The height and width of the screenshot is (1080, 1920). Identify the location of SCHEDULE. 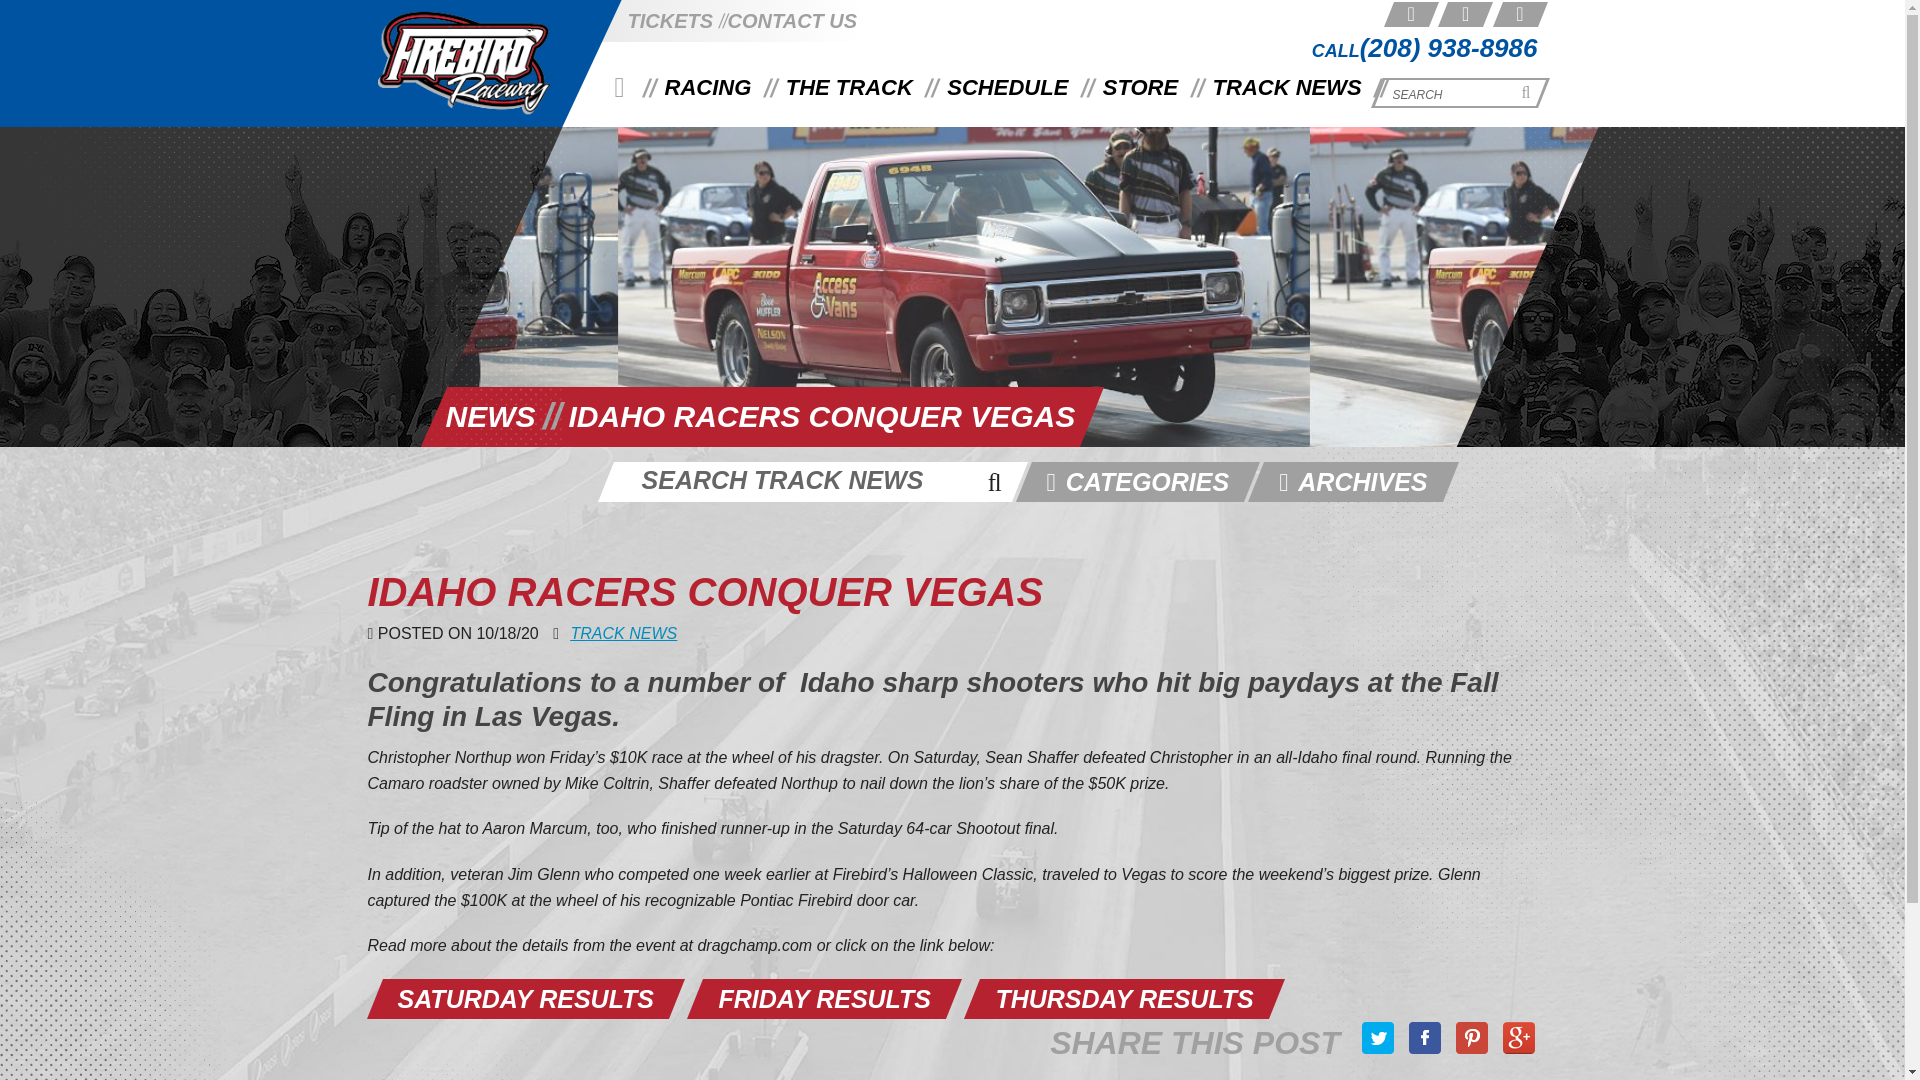
(1008, 88).